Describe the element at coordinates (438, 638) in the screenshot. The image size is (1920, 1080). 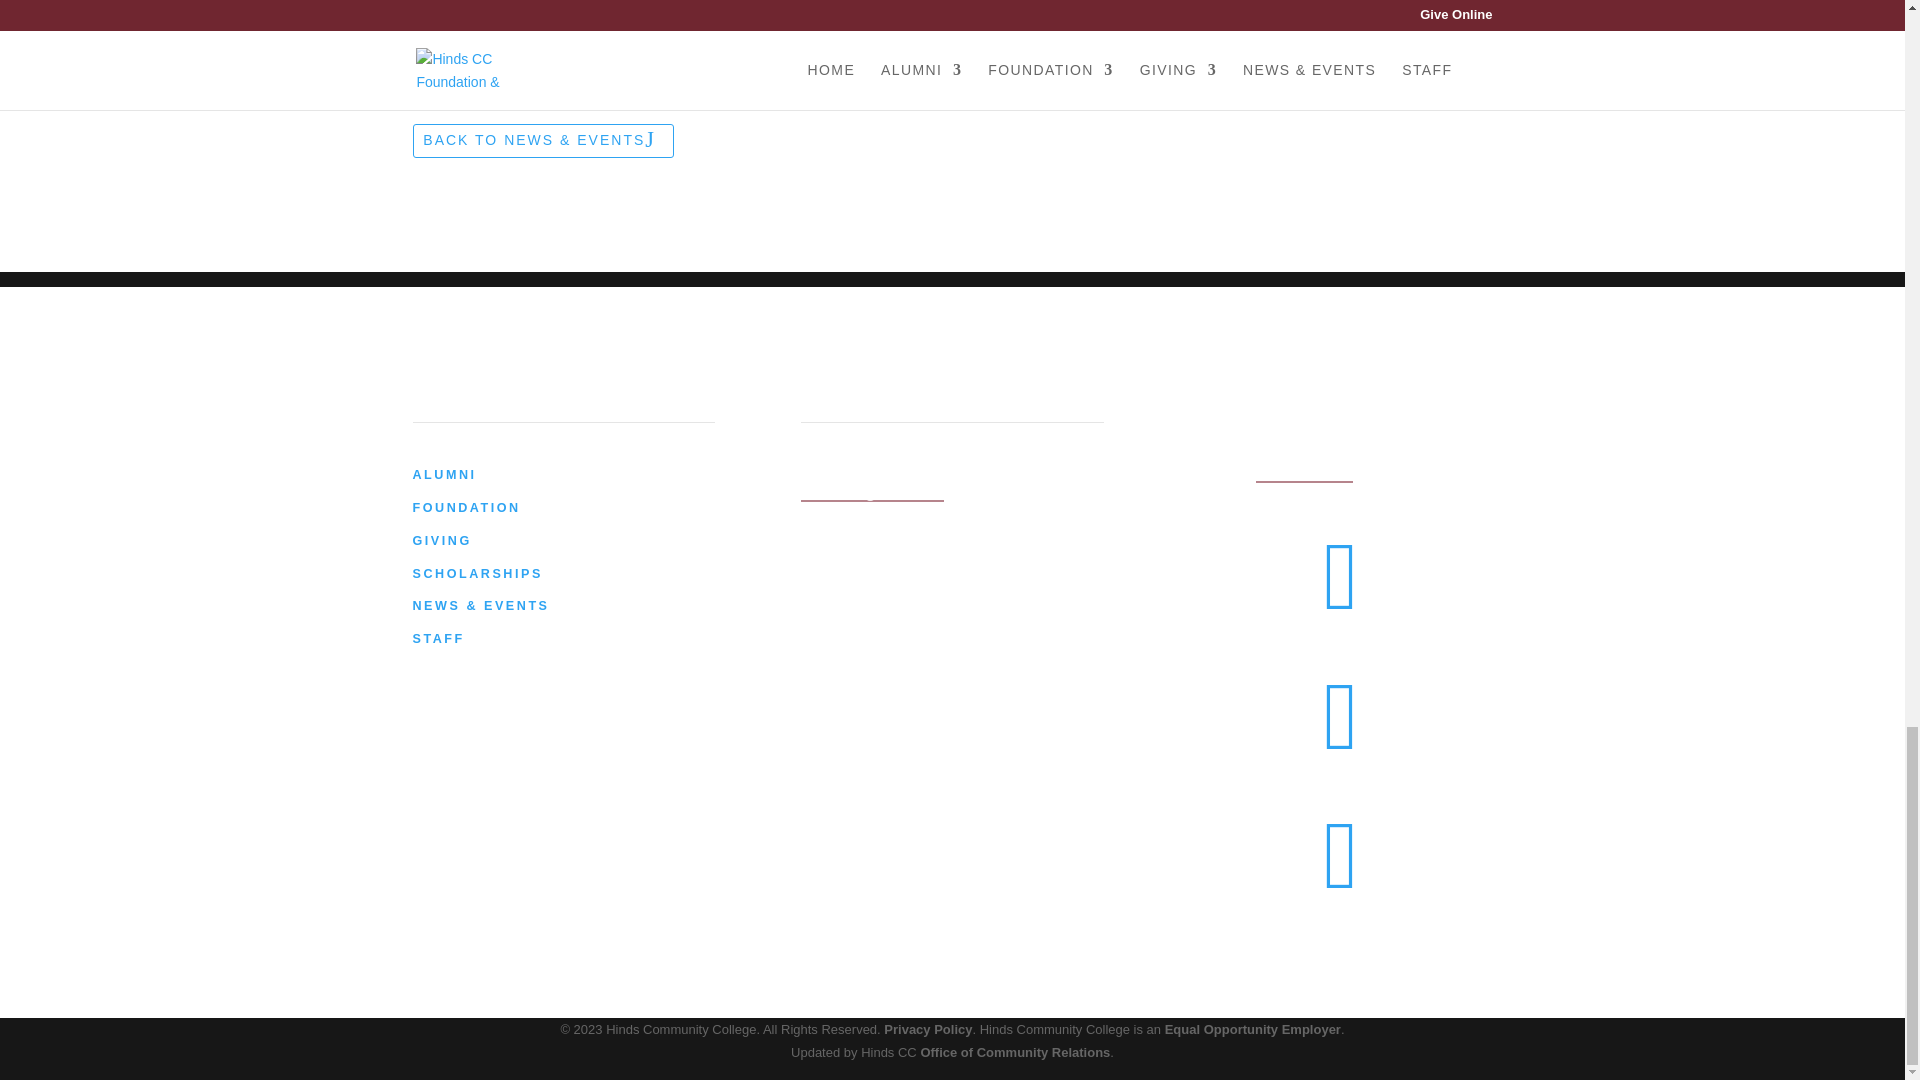
I see `STAFF` at that location.